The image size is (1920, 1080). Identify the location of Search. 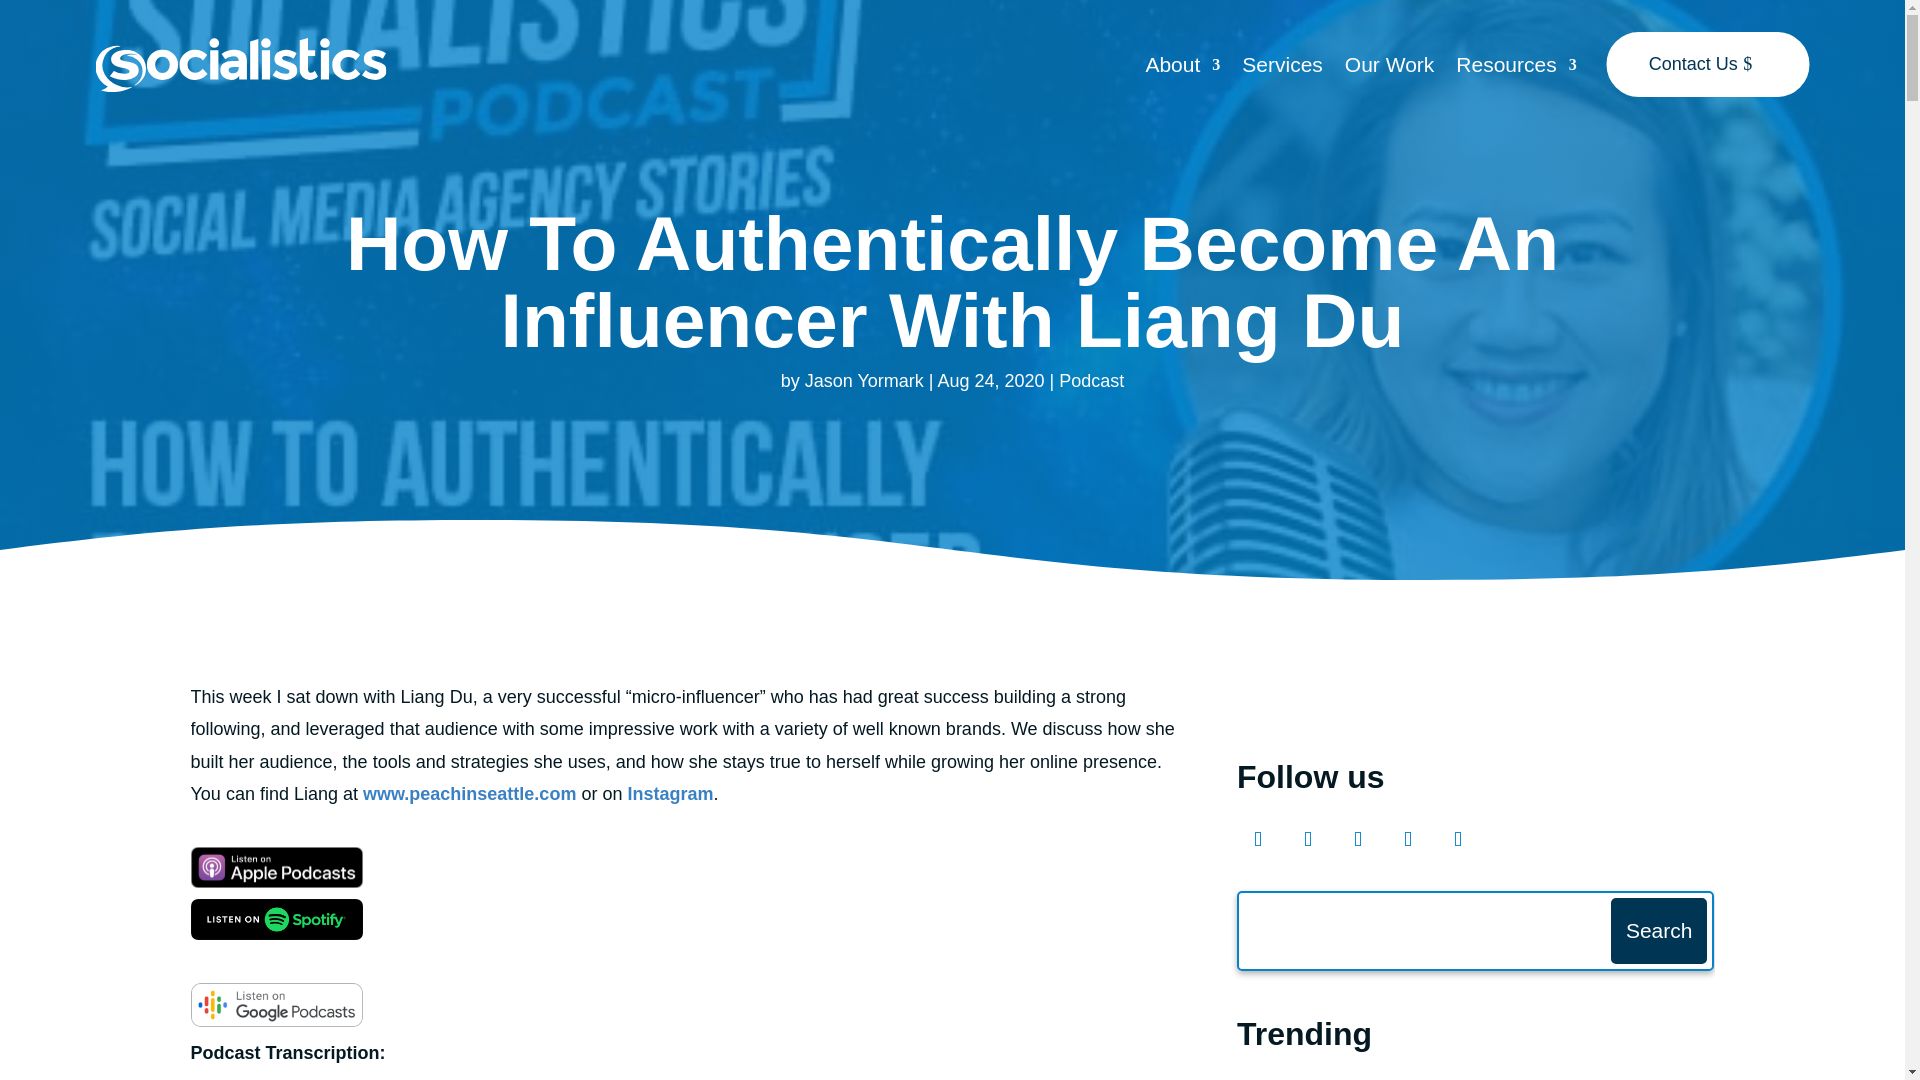
(1658, 930).